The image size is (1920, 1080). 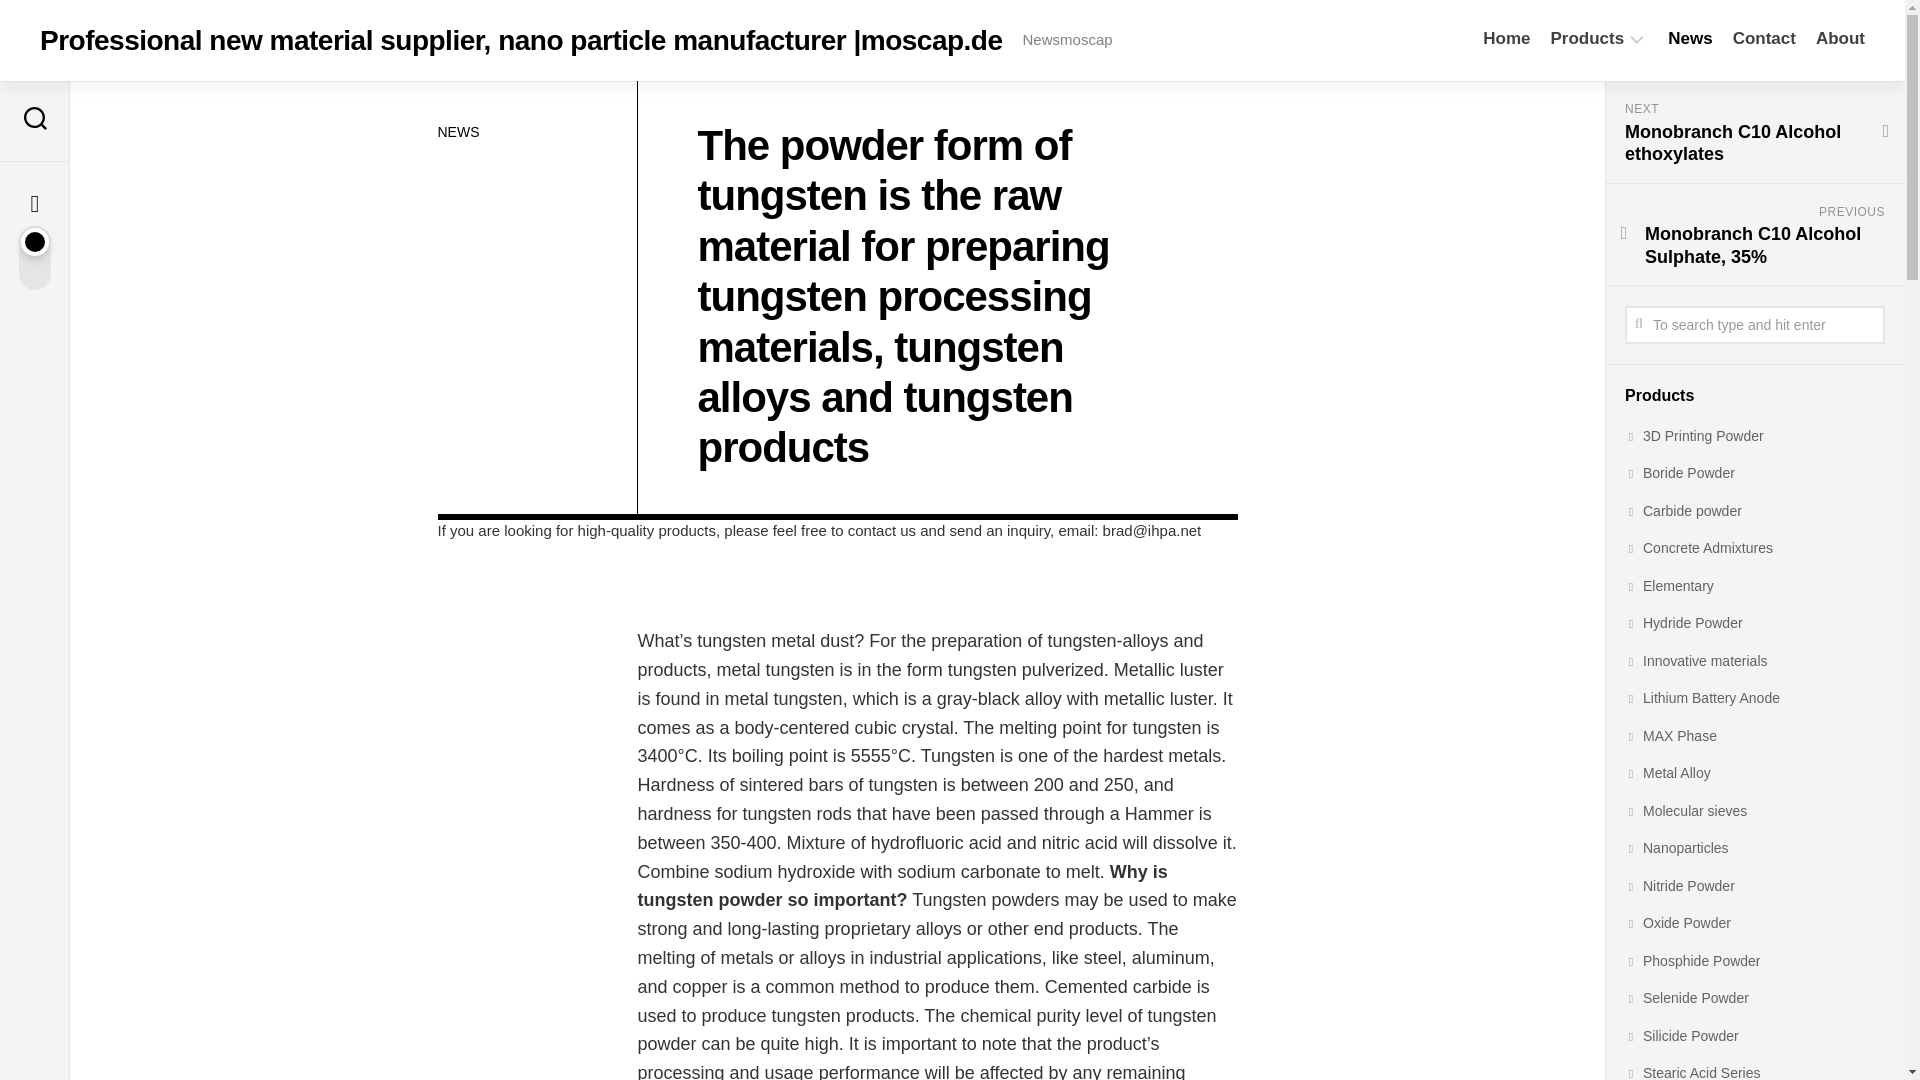 What do you see at coordinates (1840, 38) in the screenshot?
I see `About` at bounding box center [1840, 38].